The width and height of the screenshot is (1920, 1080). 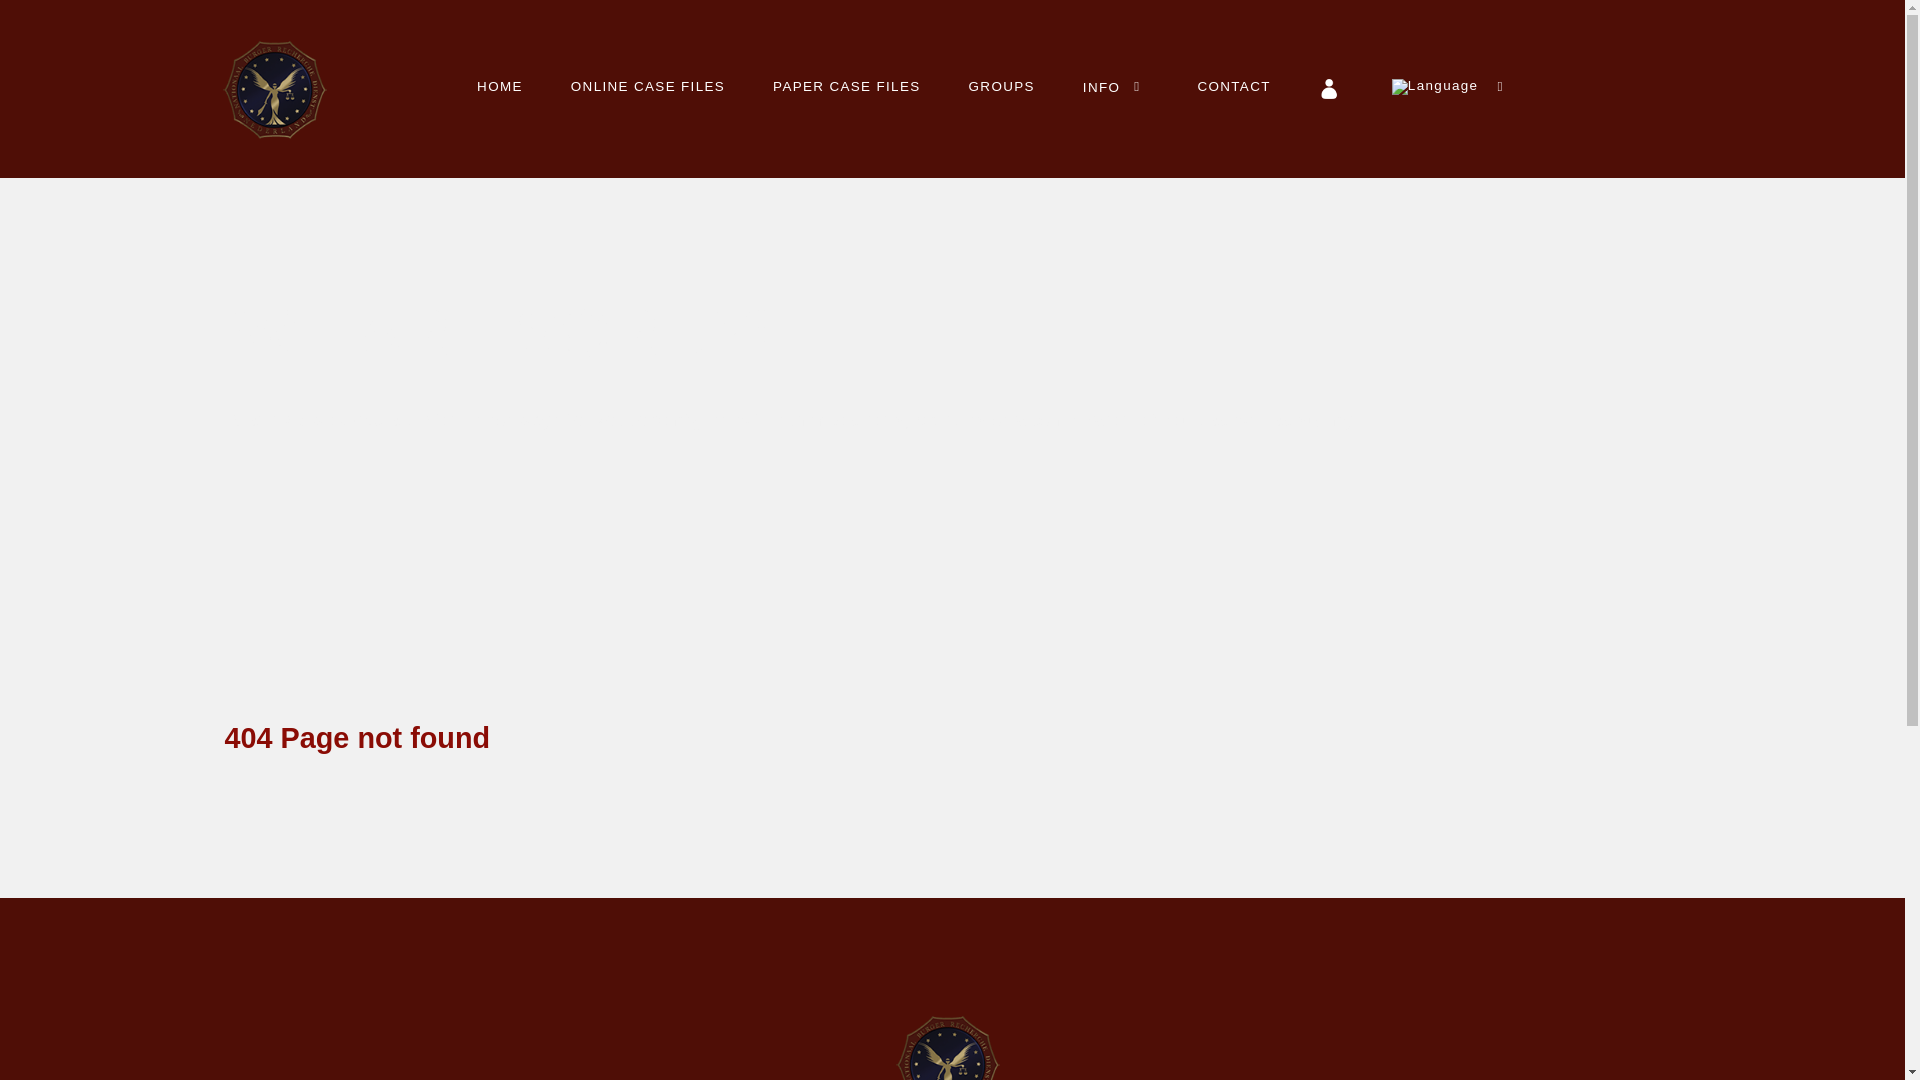 What do you see at coordinates (1234, 86) in the screenshot?
I see `CONTACT` at bounding box center [1234, 86].